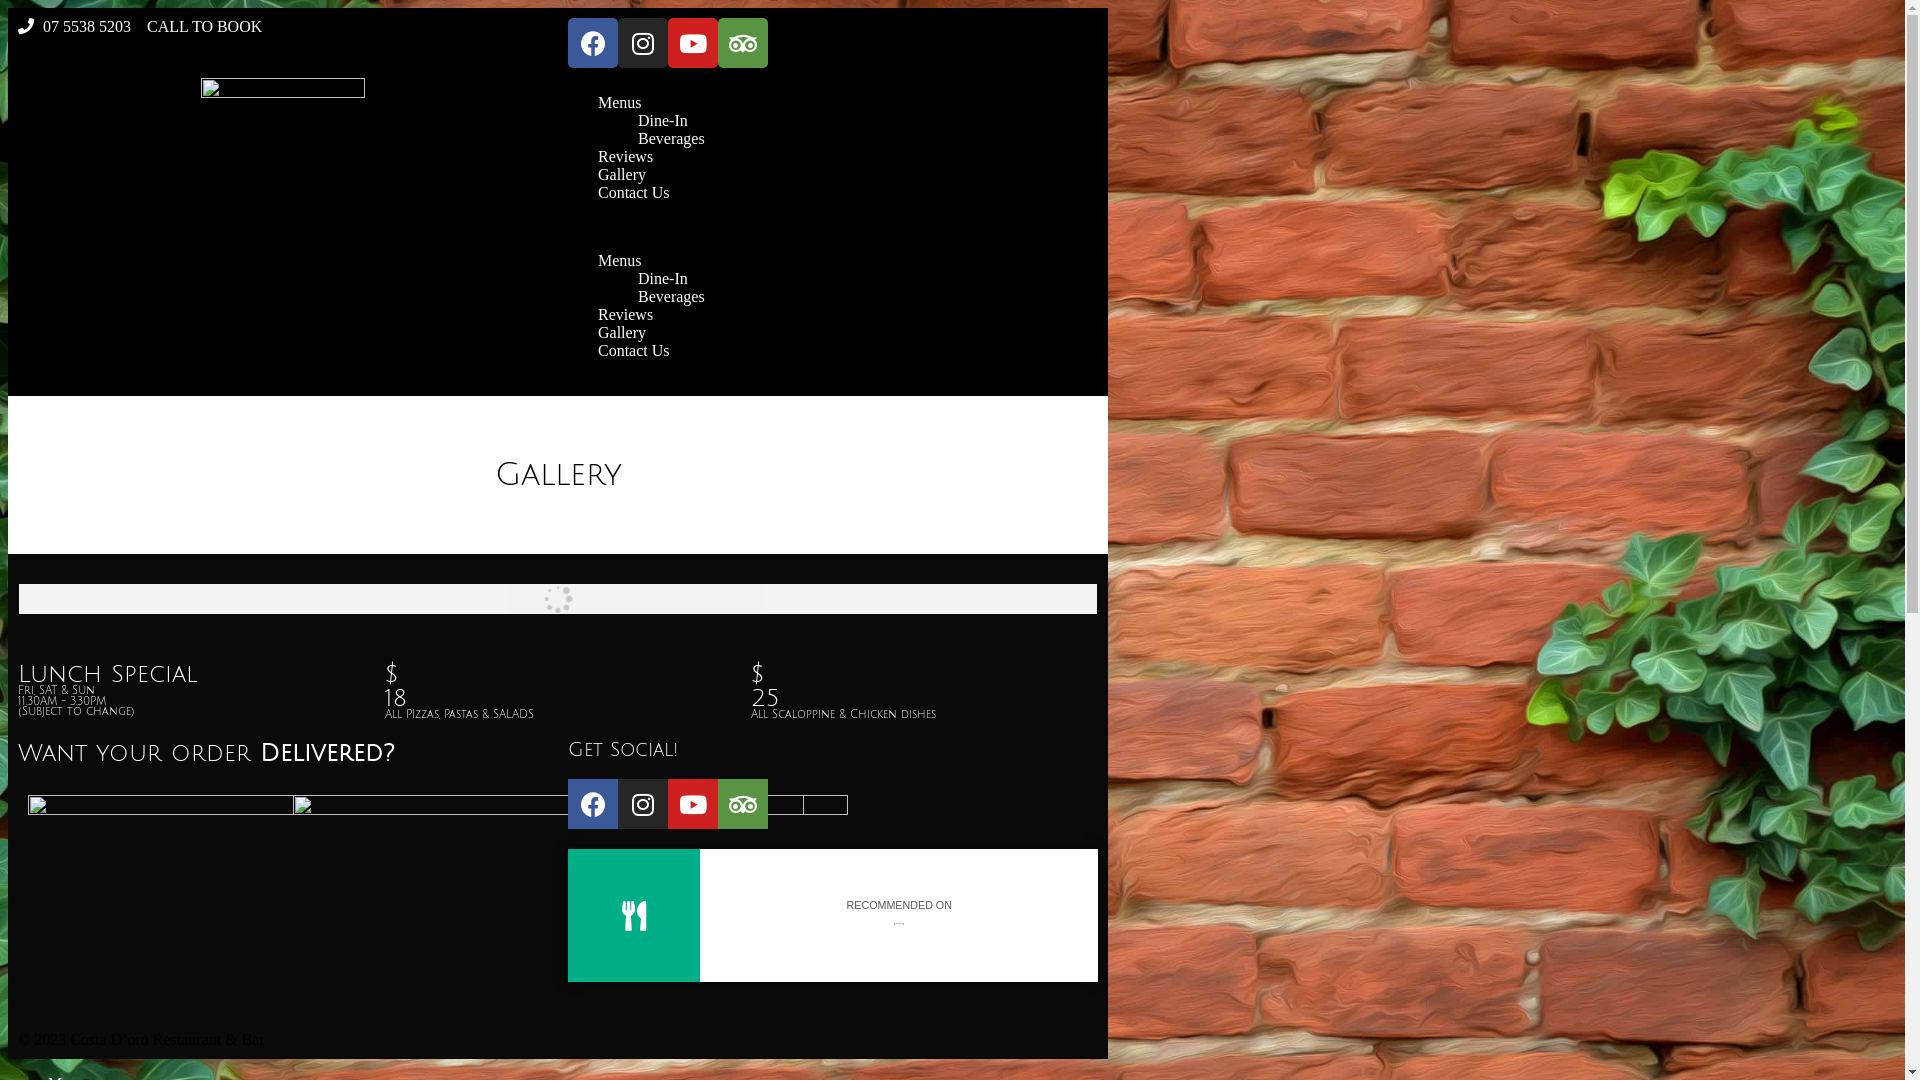 Image resolution: width=1920 pixels, height=1080 pixels. I want to click on Menus, so click(620, 260).